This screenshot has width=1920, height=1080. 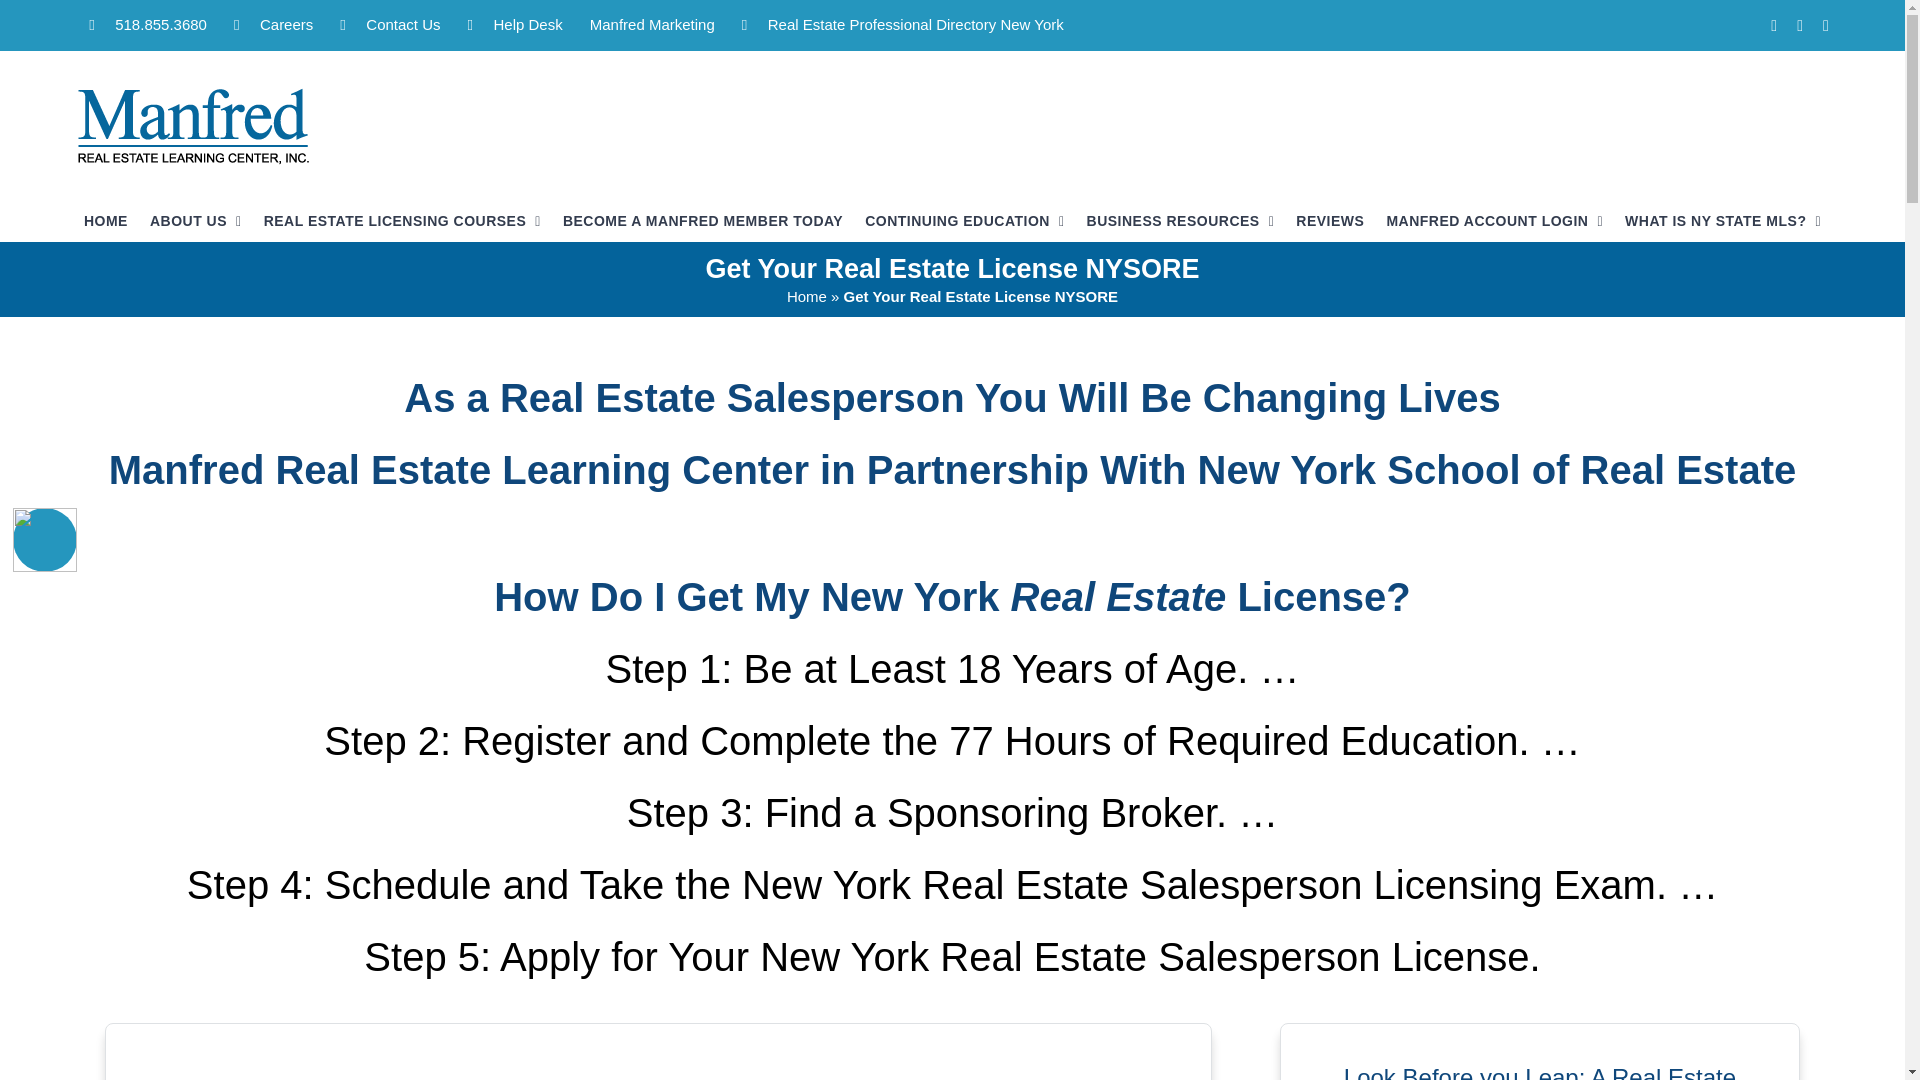 I want to click on Careers, so click(x=273, y=24).